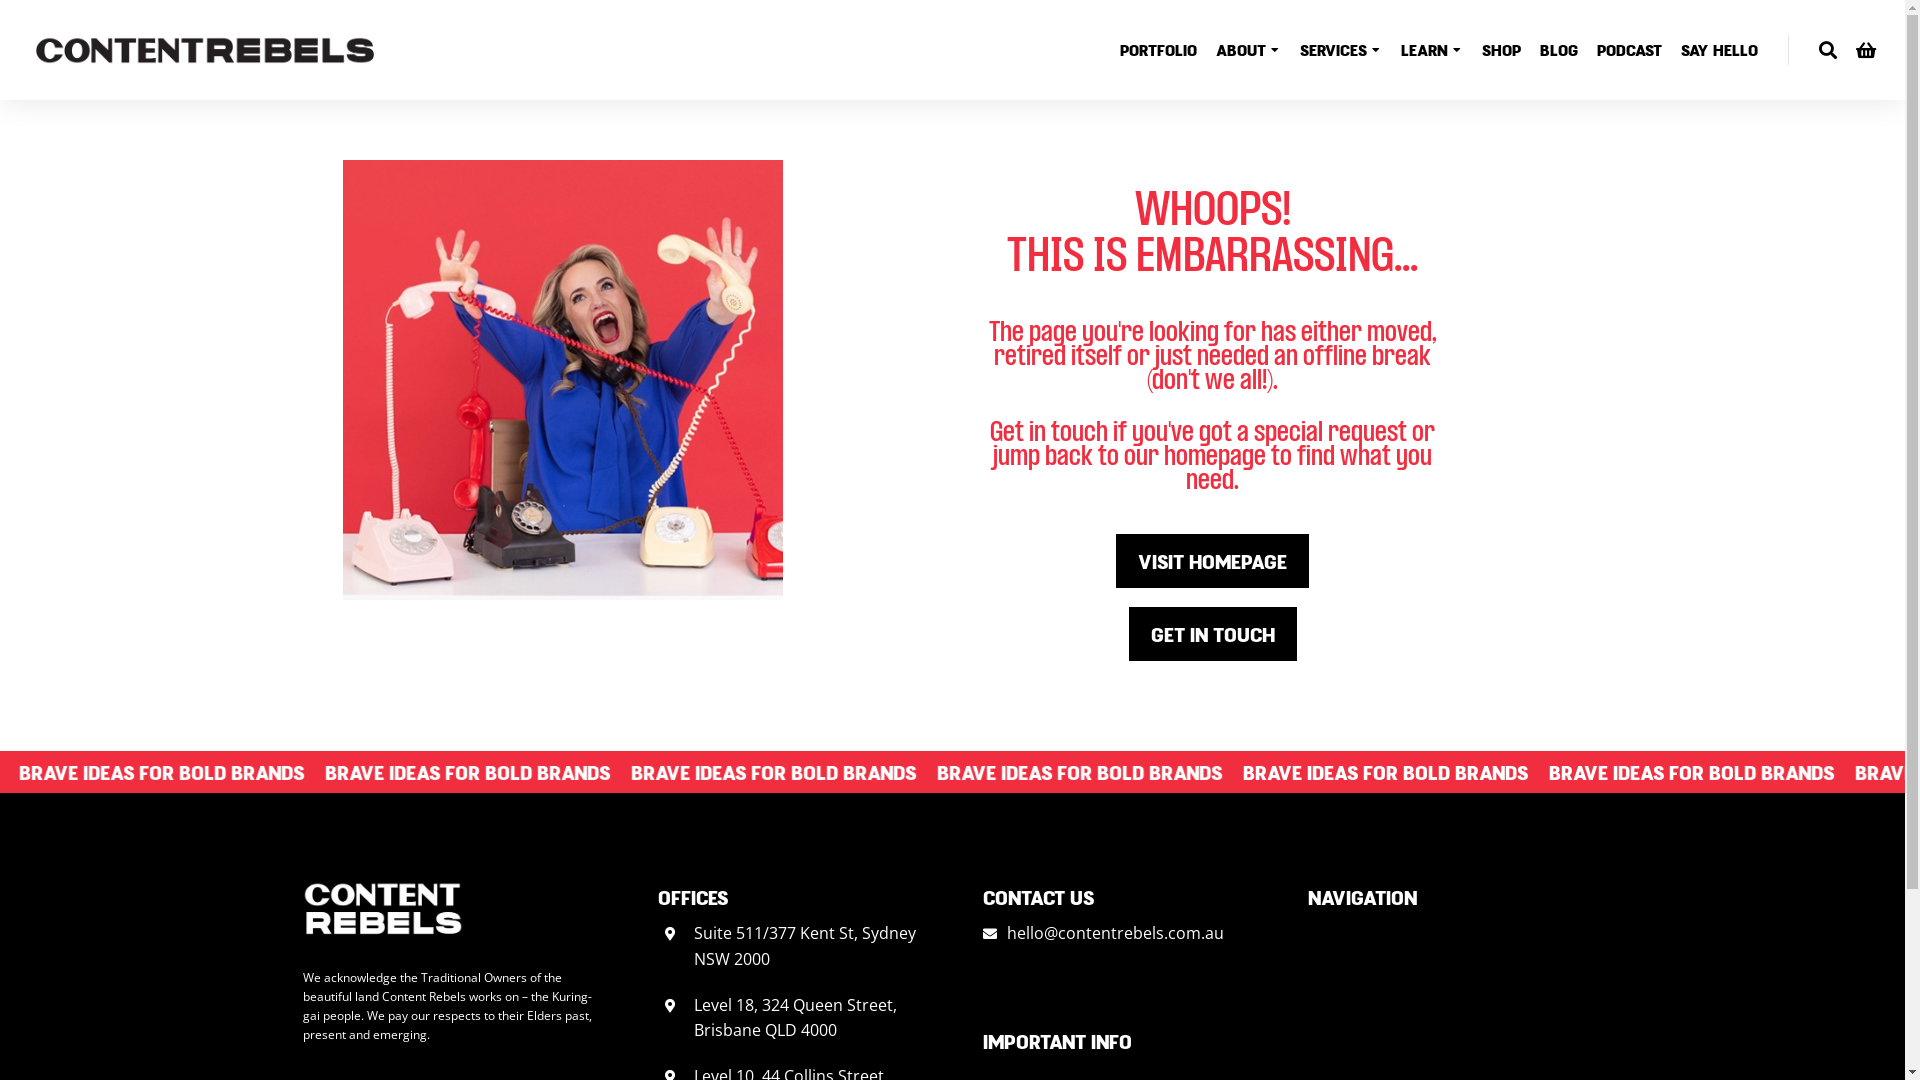 The width and height of the screenshot is (1920, 1080). Describe the element at coordinates (1158, 50) in the screenshot. I see `PORTFOLIO` at that location.